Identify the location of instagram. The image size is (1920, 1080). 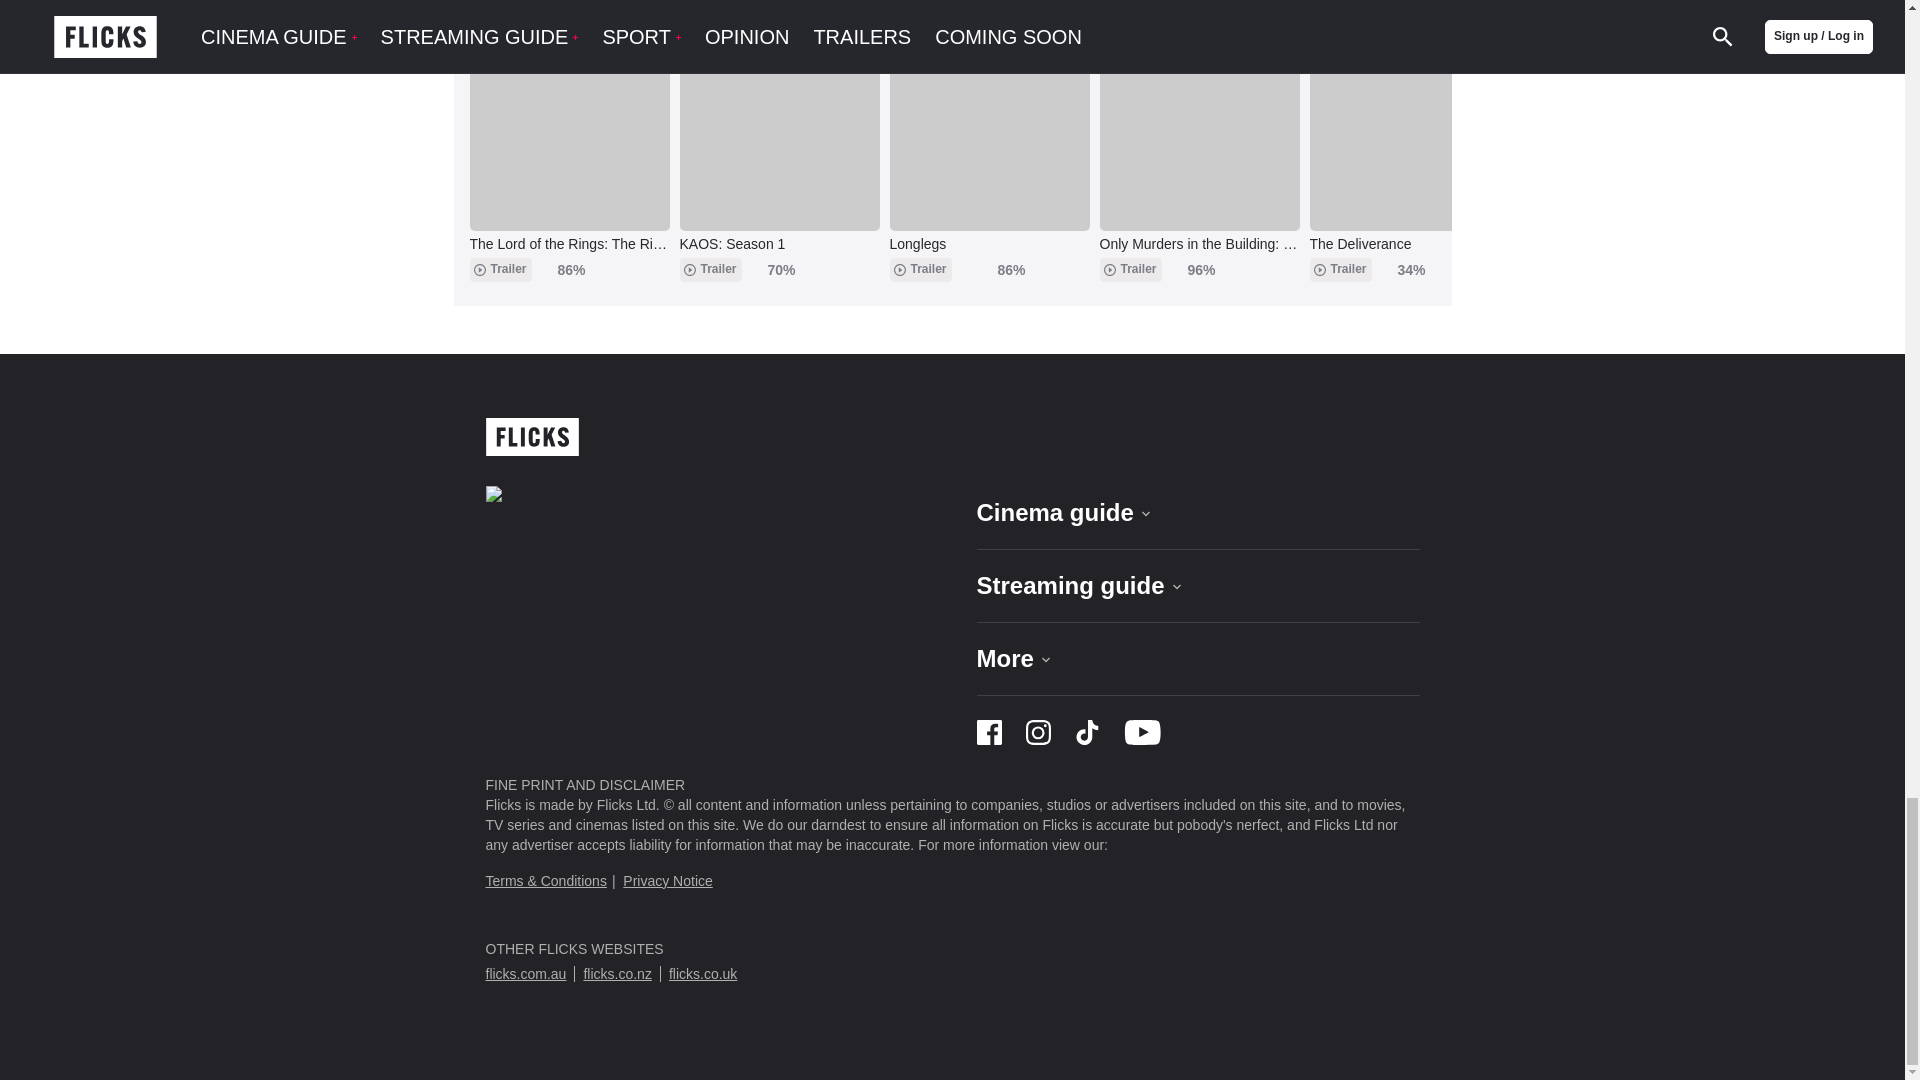
(1038, 740).